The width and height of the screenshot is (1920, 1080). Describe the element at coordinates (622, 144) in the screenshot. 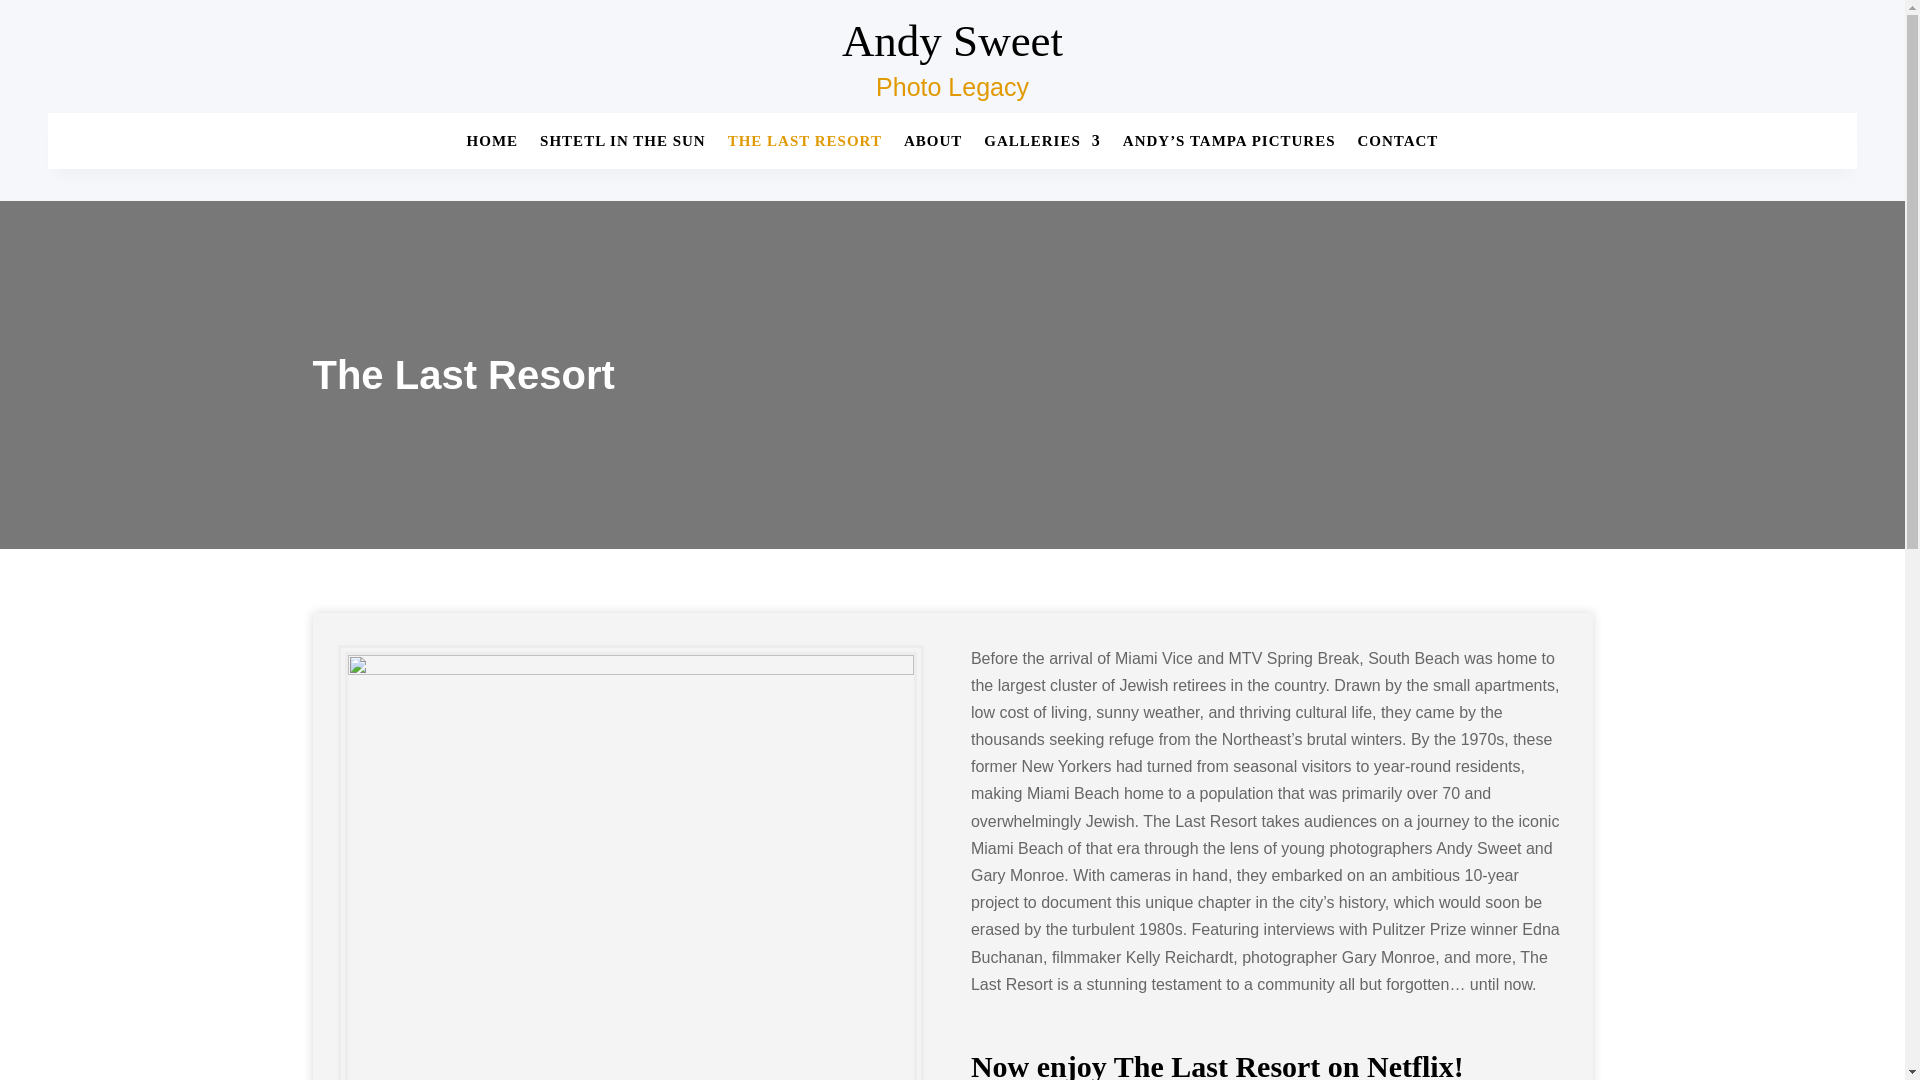

I see `SHTETL IN THE SUN` at that location.